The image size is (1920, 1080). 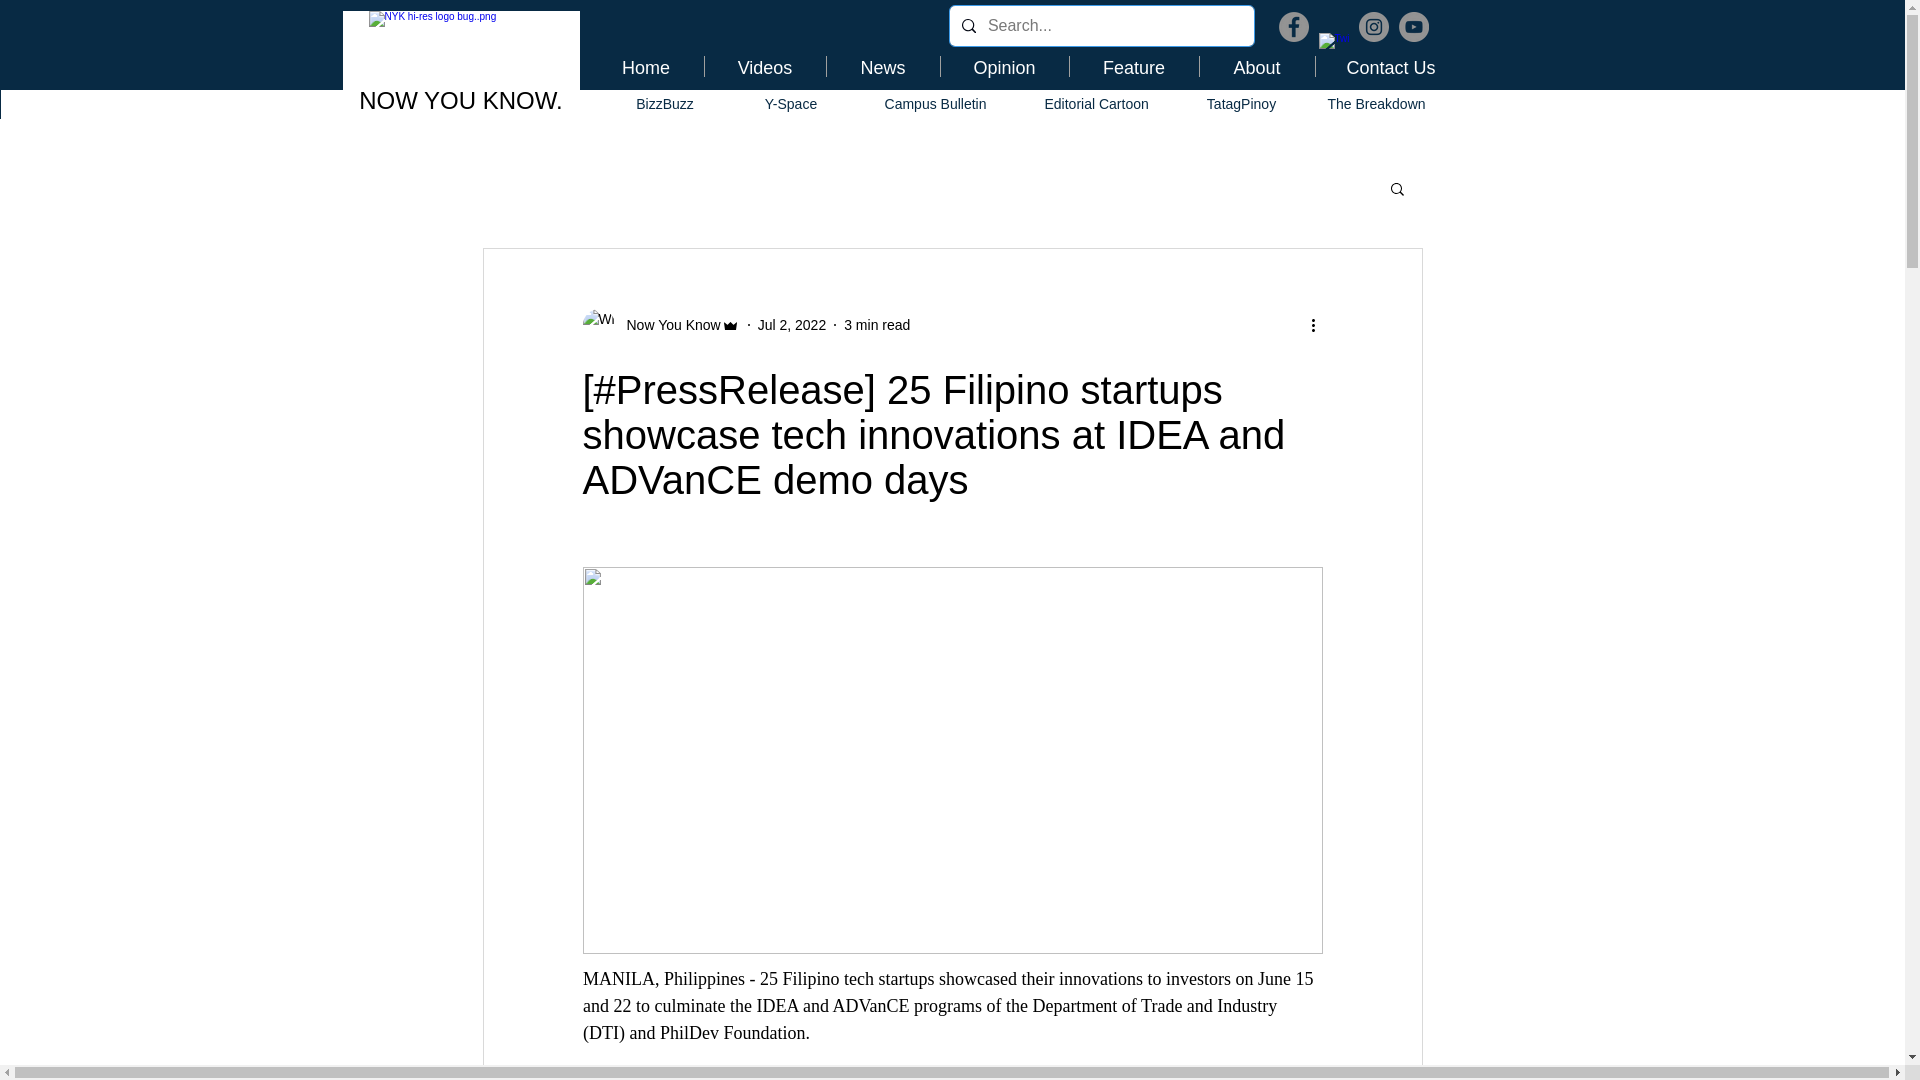 What do you see at coordinates (1242, 104) in the screenshot?
I see `TatagPinoy` at bounding box center [1242, 104].